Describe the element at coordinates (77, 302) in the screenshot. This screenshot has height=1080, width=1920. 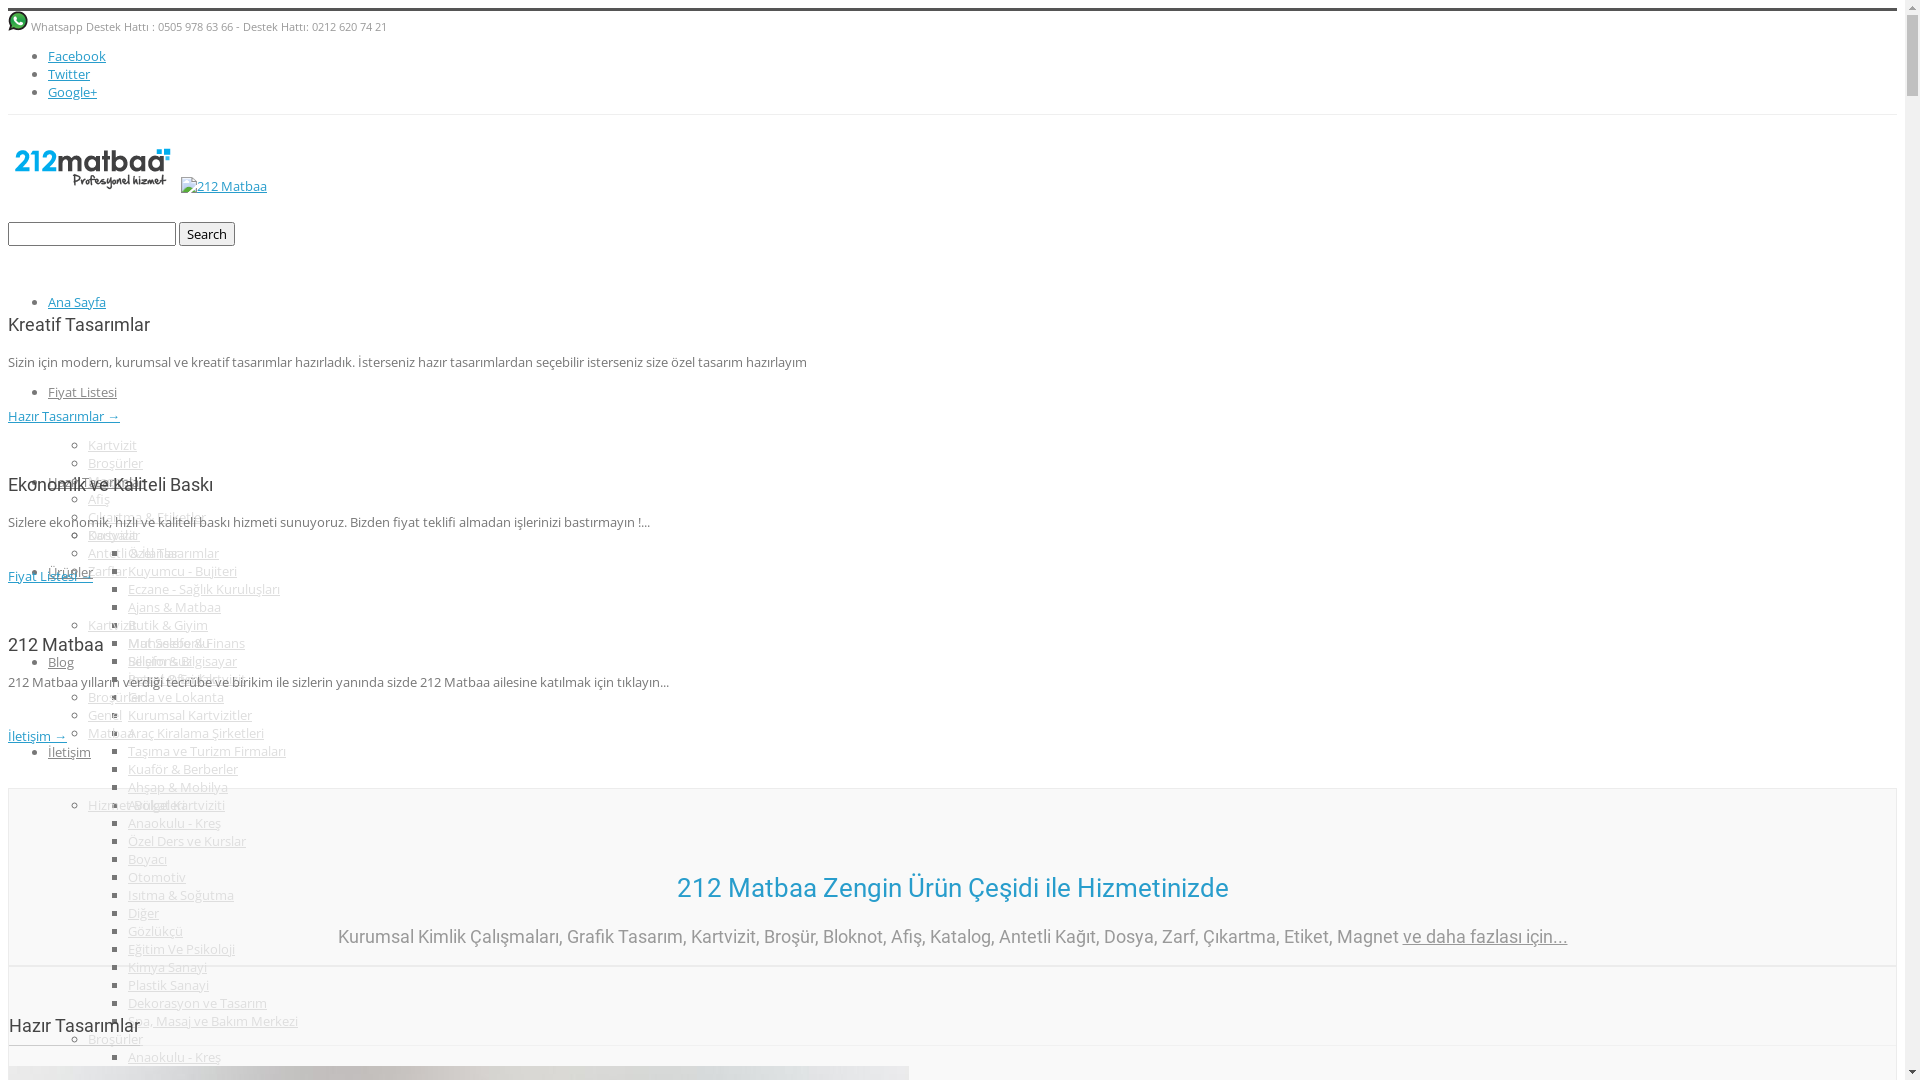
I see `Ana Sayfa` at that location.